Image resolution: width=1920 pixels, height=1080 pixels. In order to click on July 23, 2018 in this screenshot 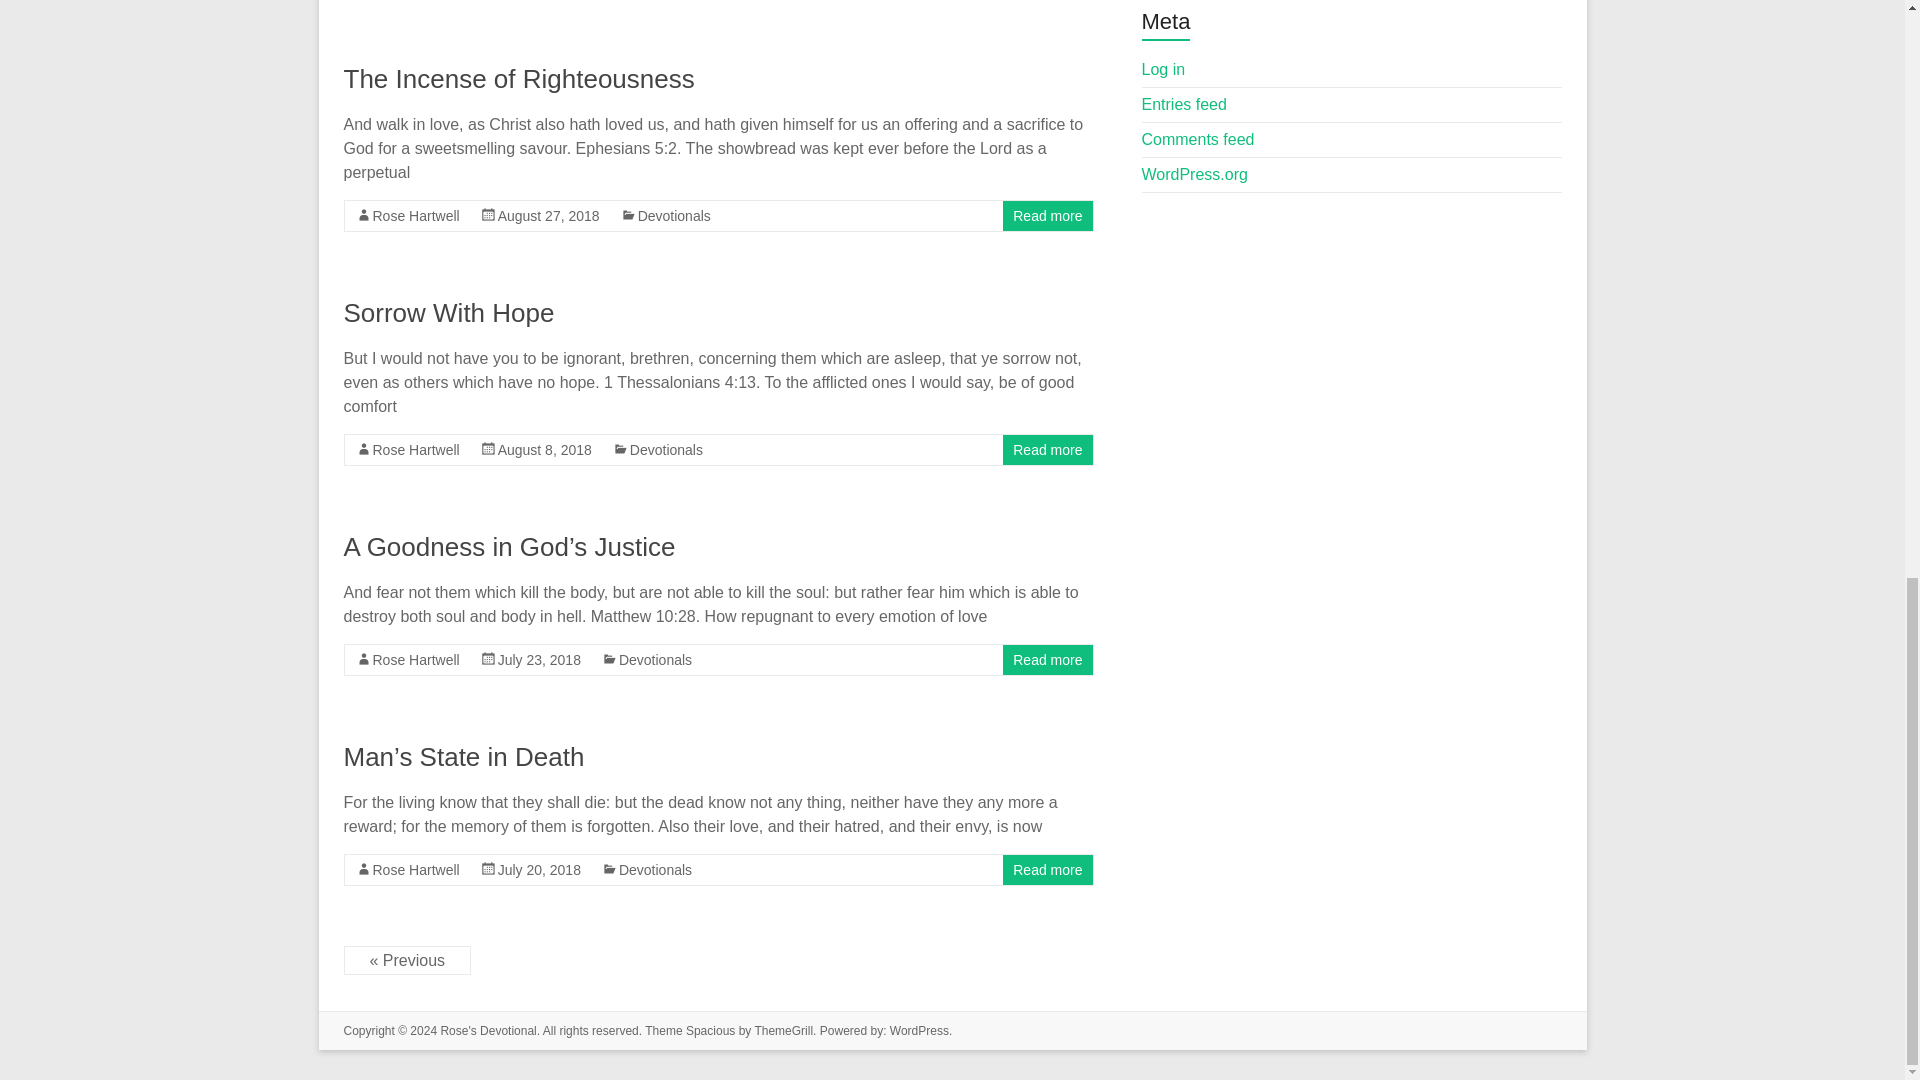, I will do `click(539, 660)`.